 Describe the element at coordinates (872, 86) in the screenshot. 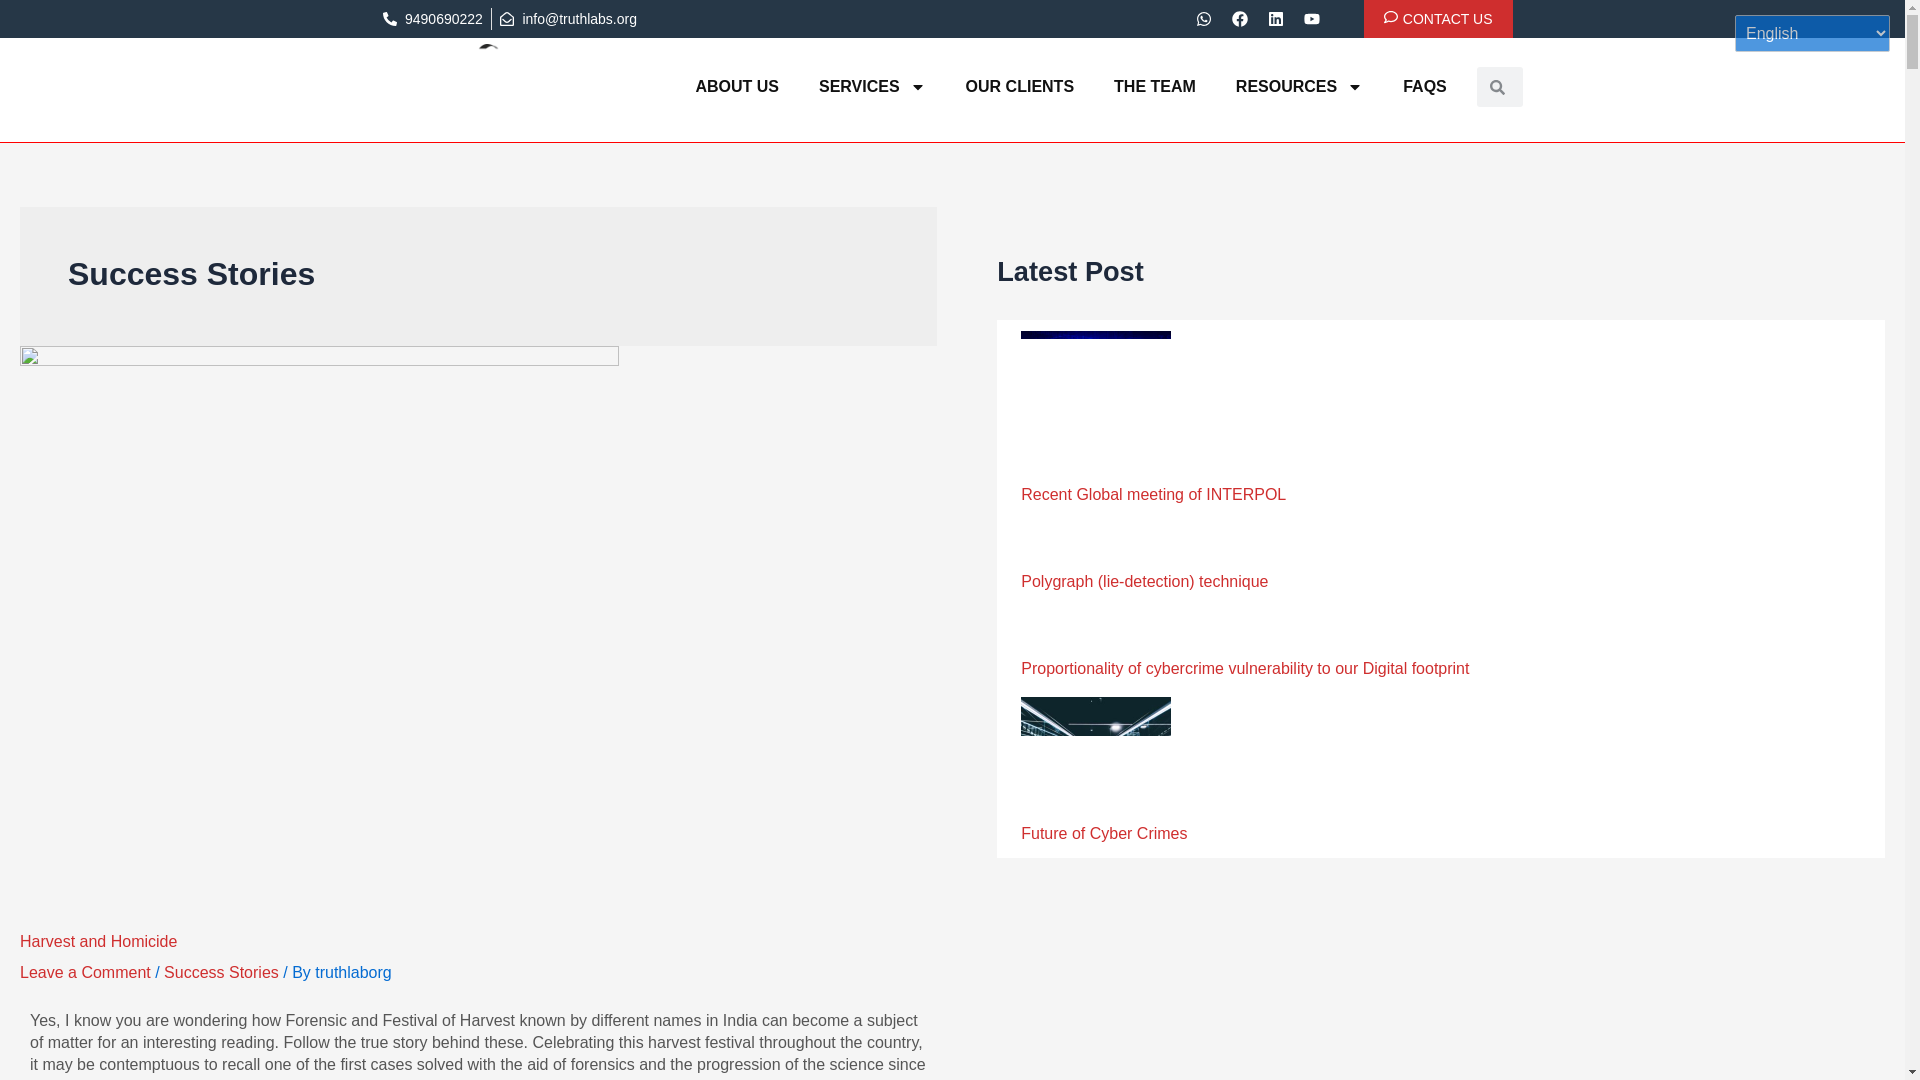

I see `SERVICES` at that location.